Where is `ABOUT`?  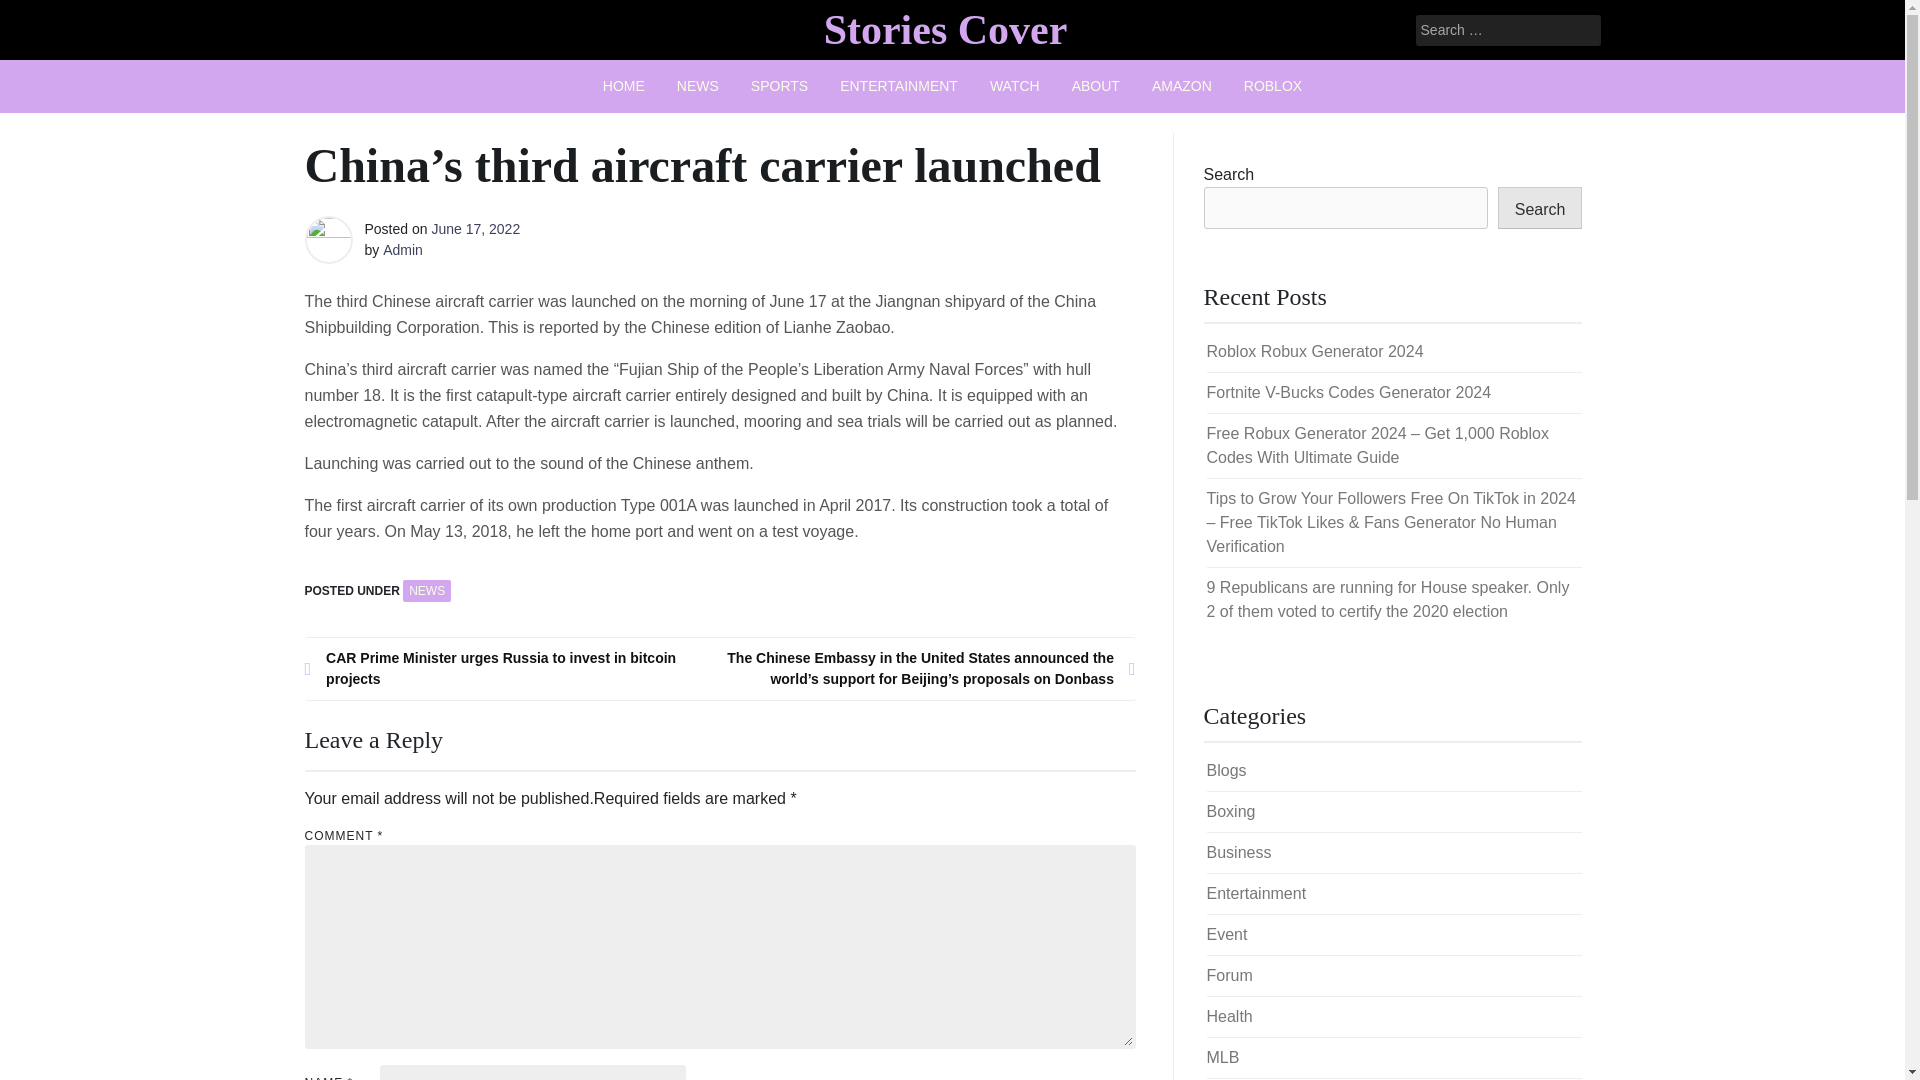 ABOUT is located at coordinates (1096, 86).